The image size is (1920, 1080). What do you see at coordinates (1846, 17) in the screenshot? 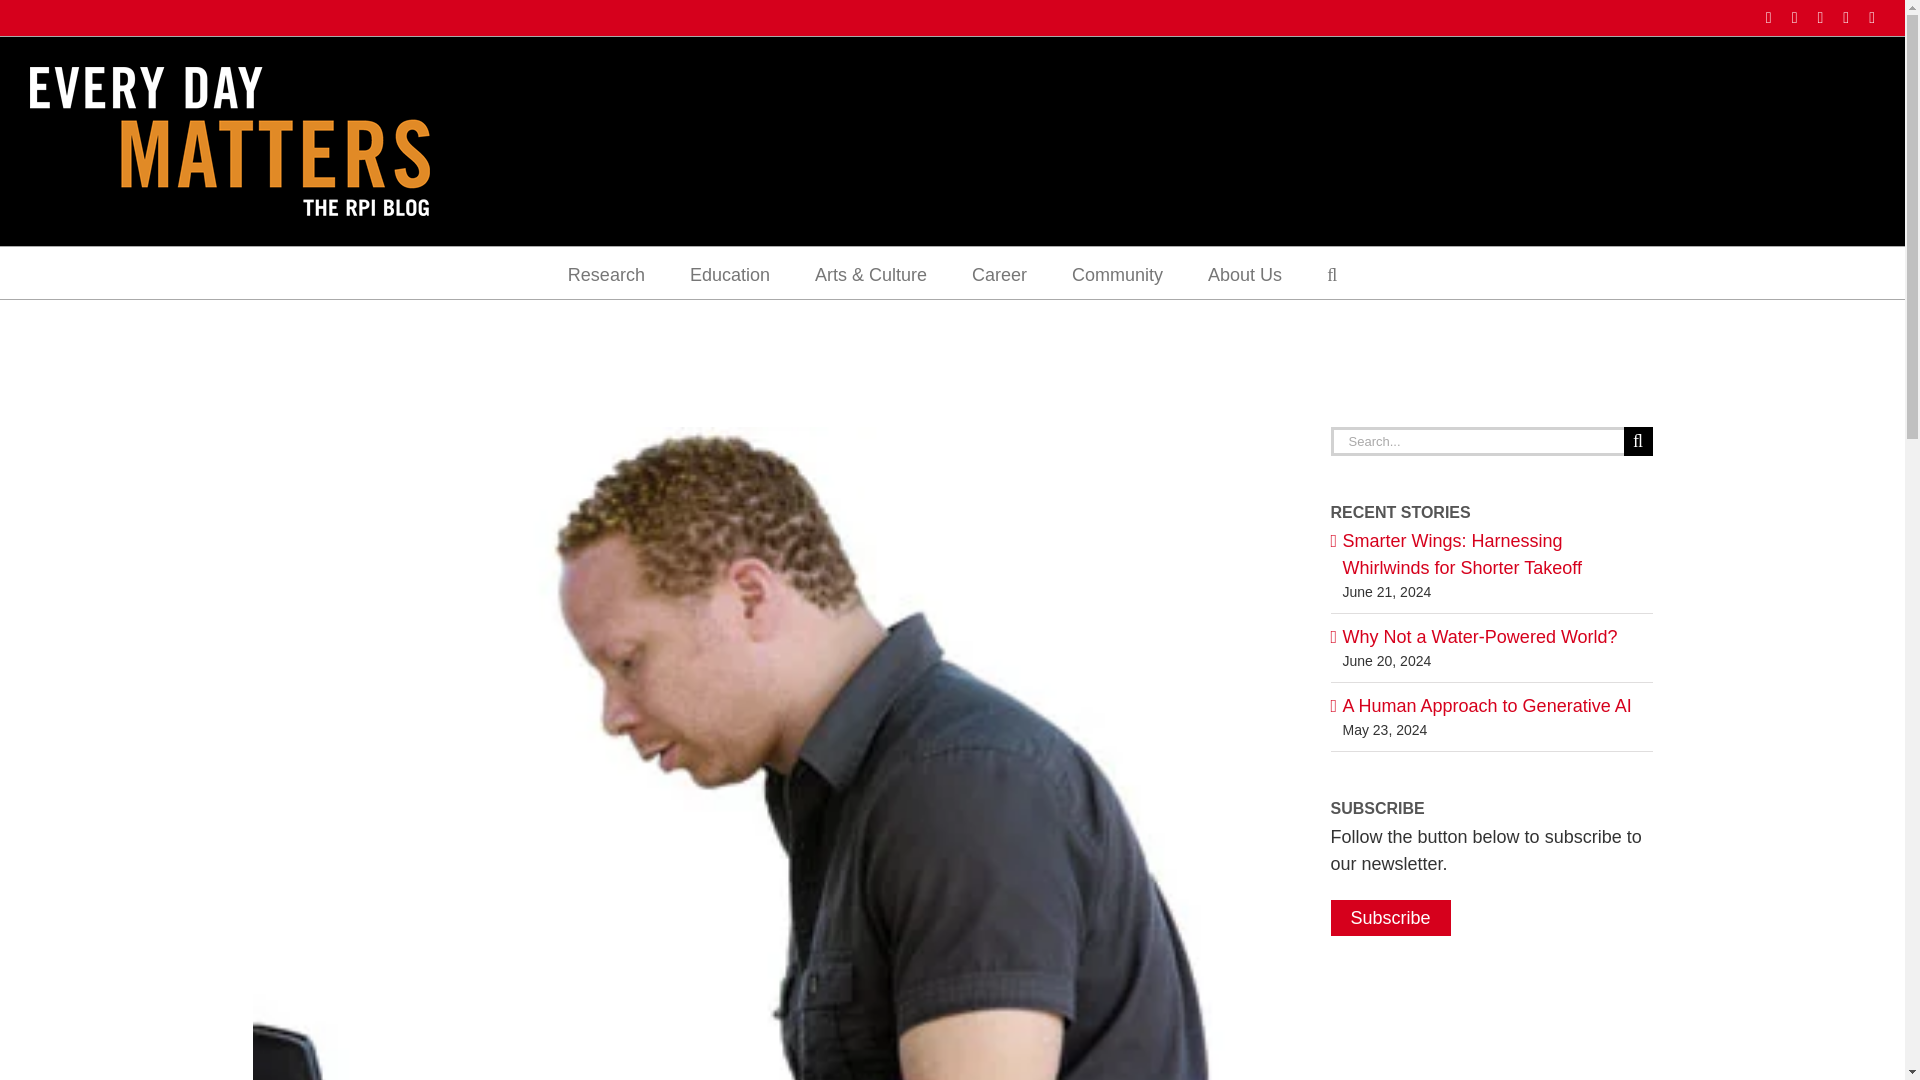
I see `X` at bounding box center [1846, 17].